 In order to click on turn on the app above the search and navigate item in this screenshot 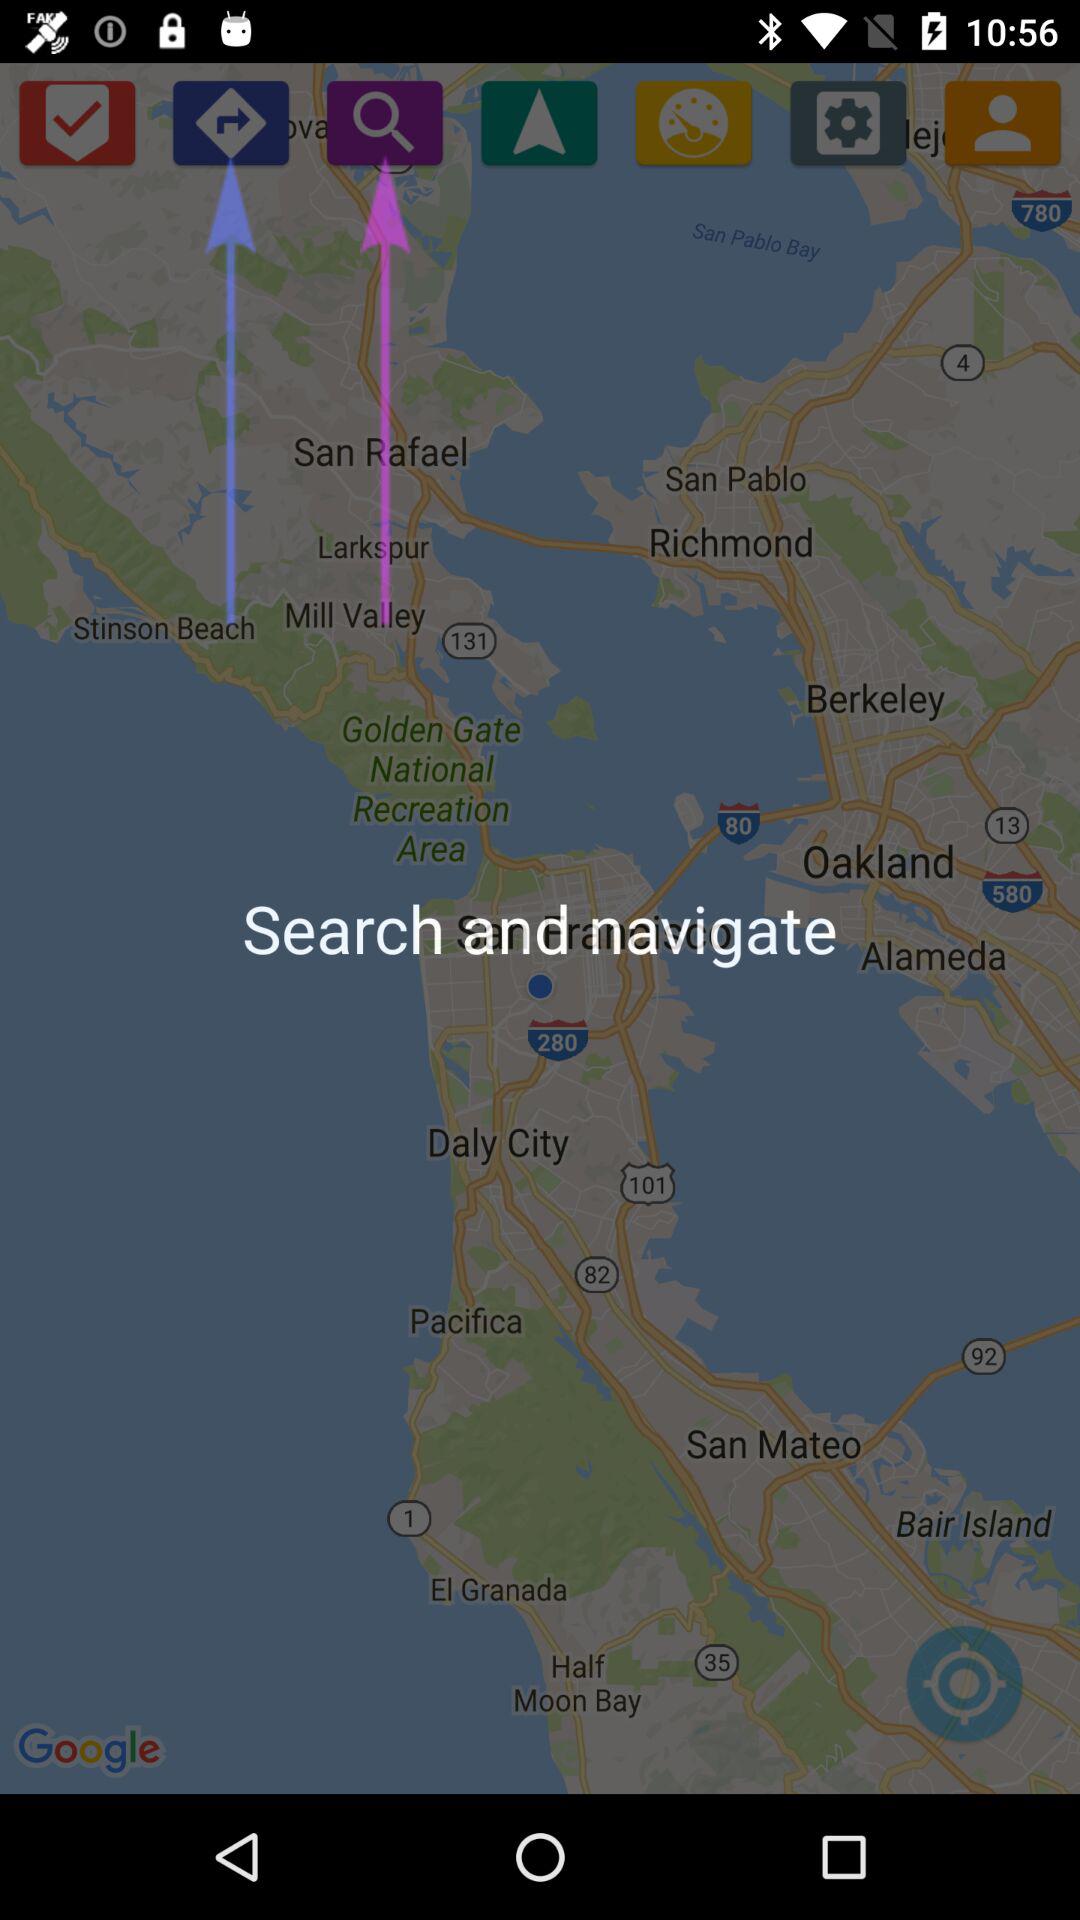, I will do `click(230, 122)`.